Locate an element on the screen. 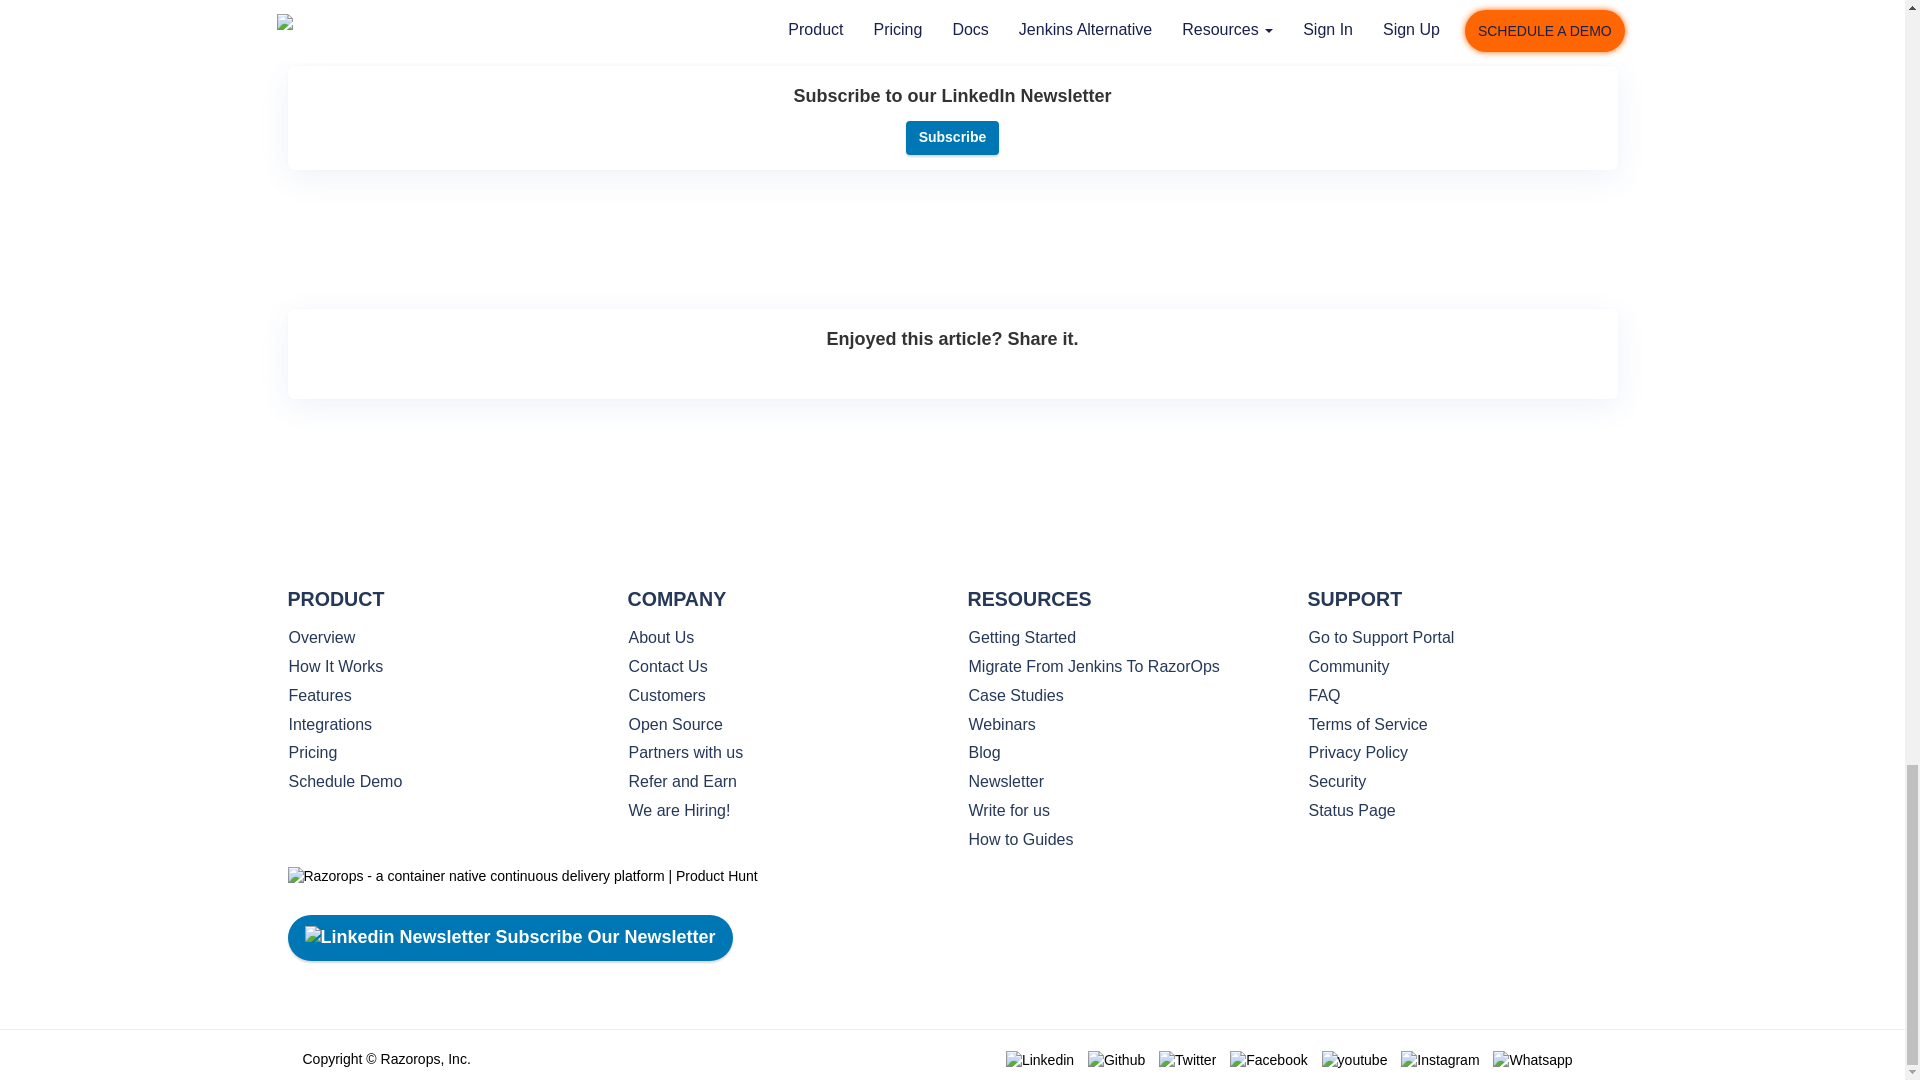 The height and width of the screenshot is (1080, 1920). instagram is located at coordinates (1440, 1060).